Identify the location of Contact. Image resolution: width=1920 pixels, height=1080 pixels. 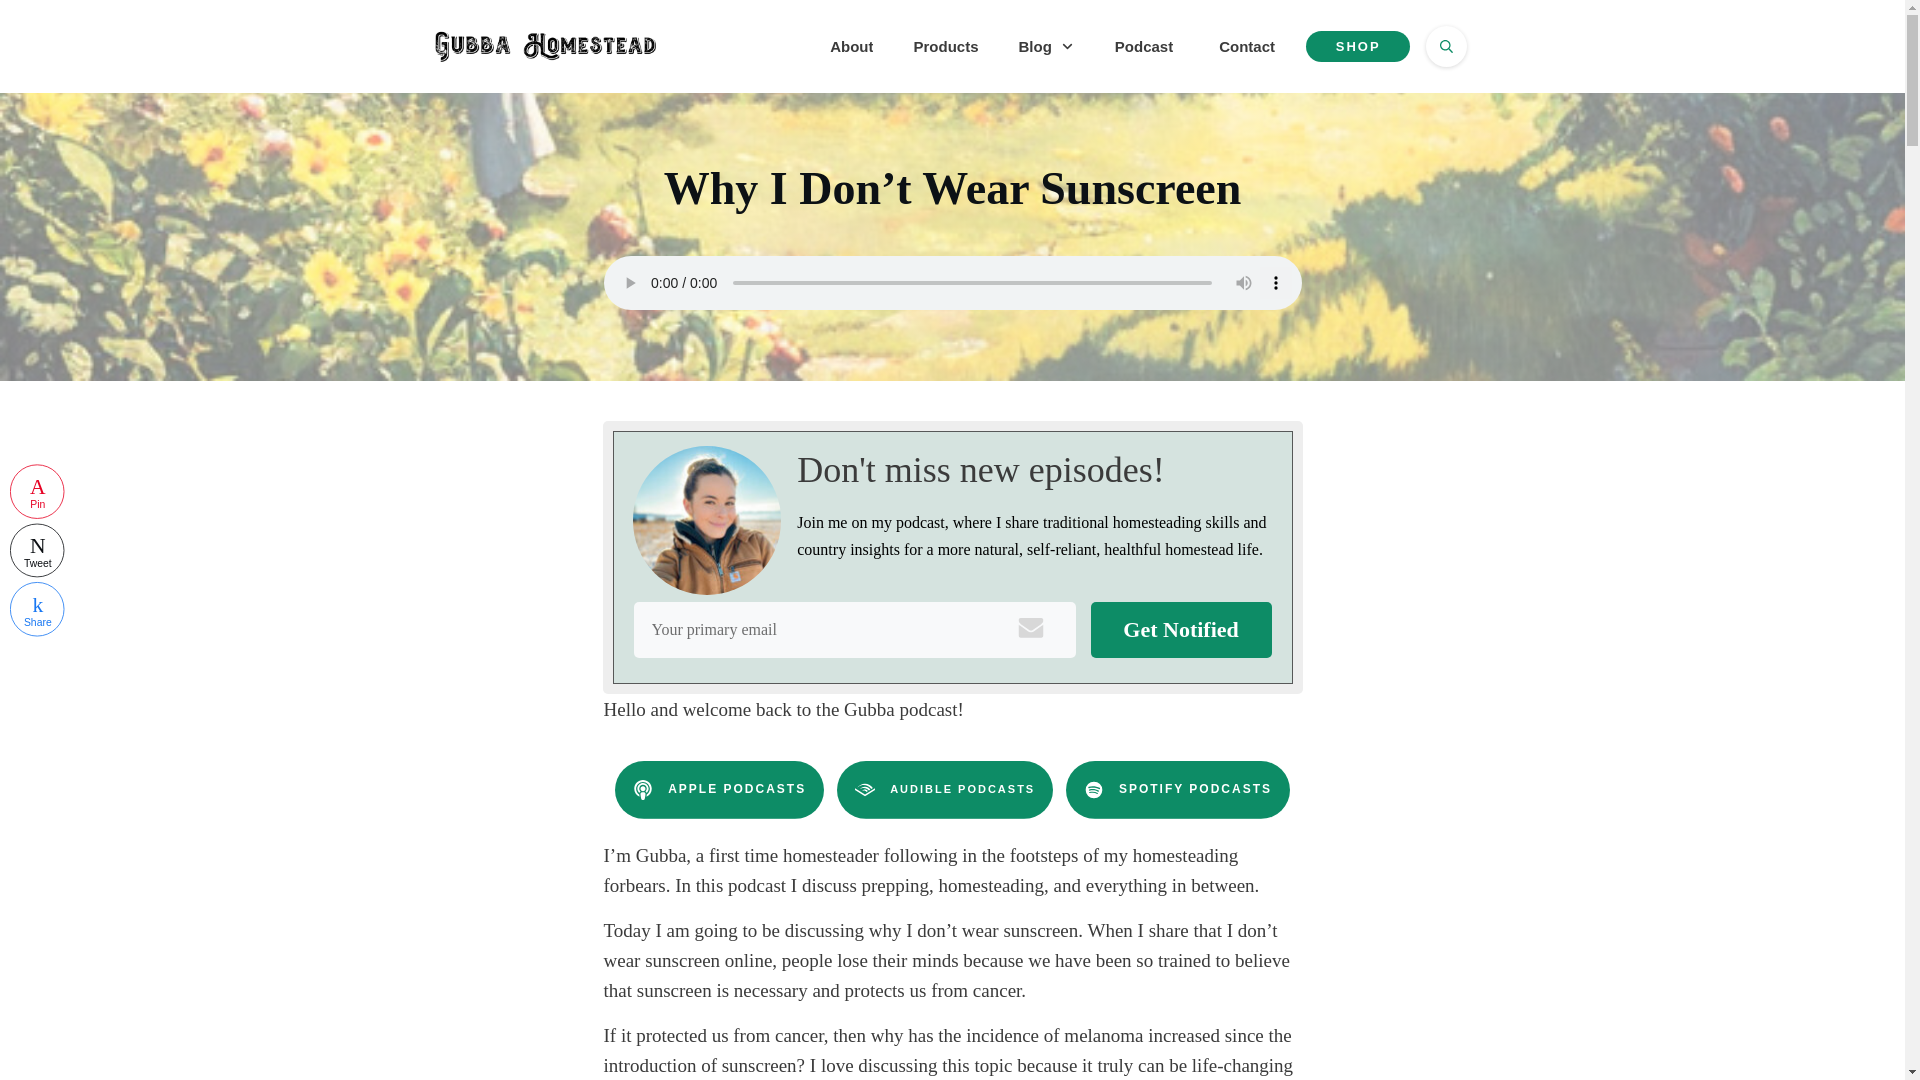
(1246, 46).